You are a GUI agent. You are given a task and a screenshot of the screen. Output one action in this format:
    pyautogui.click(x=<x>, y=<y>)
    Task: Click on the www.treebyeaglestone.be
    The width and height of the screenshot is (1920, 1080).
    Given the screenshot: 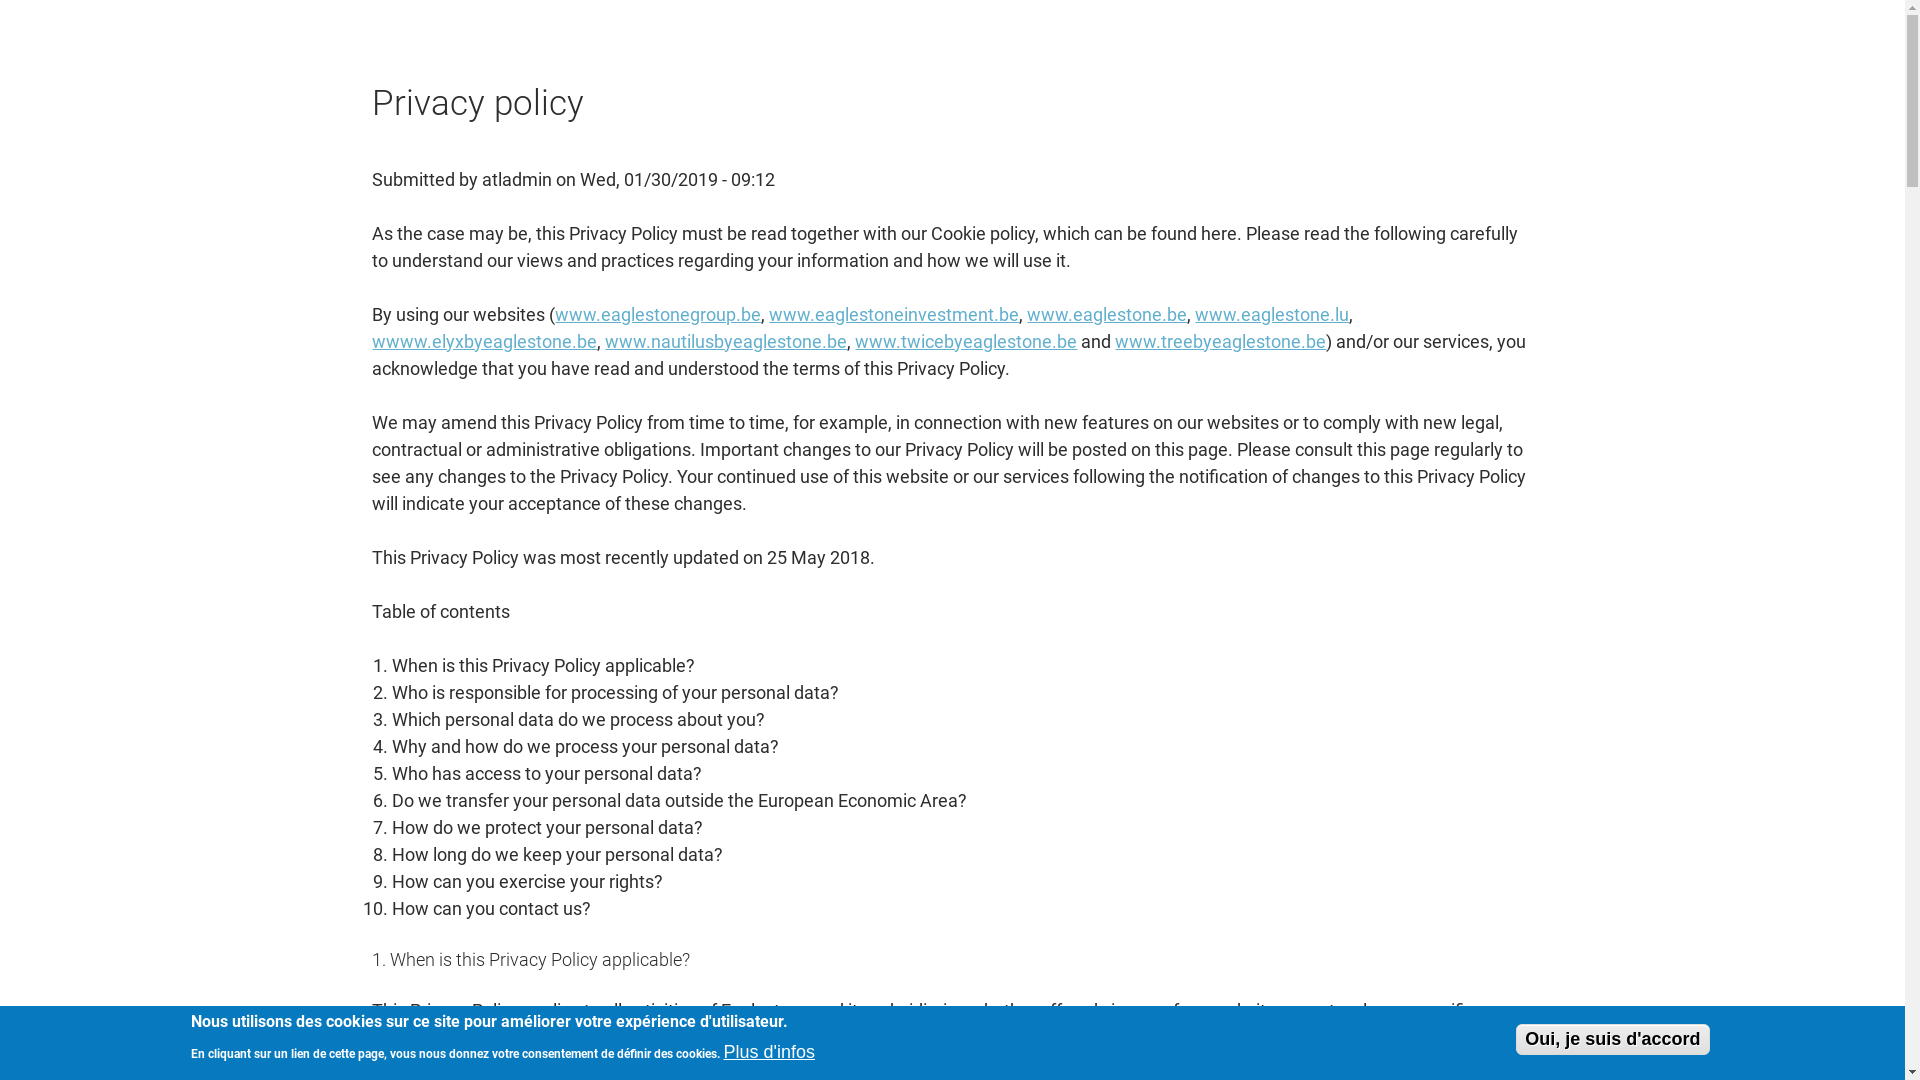 What is the action you would take?
    pyautogui.click(x=1220, y=342)
    